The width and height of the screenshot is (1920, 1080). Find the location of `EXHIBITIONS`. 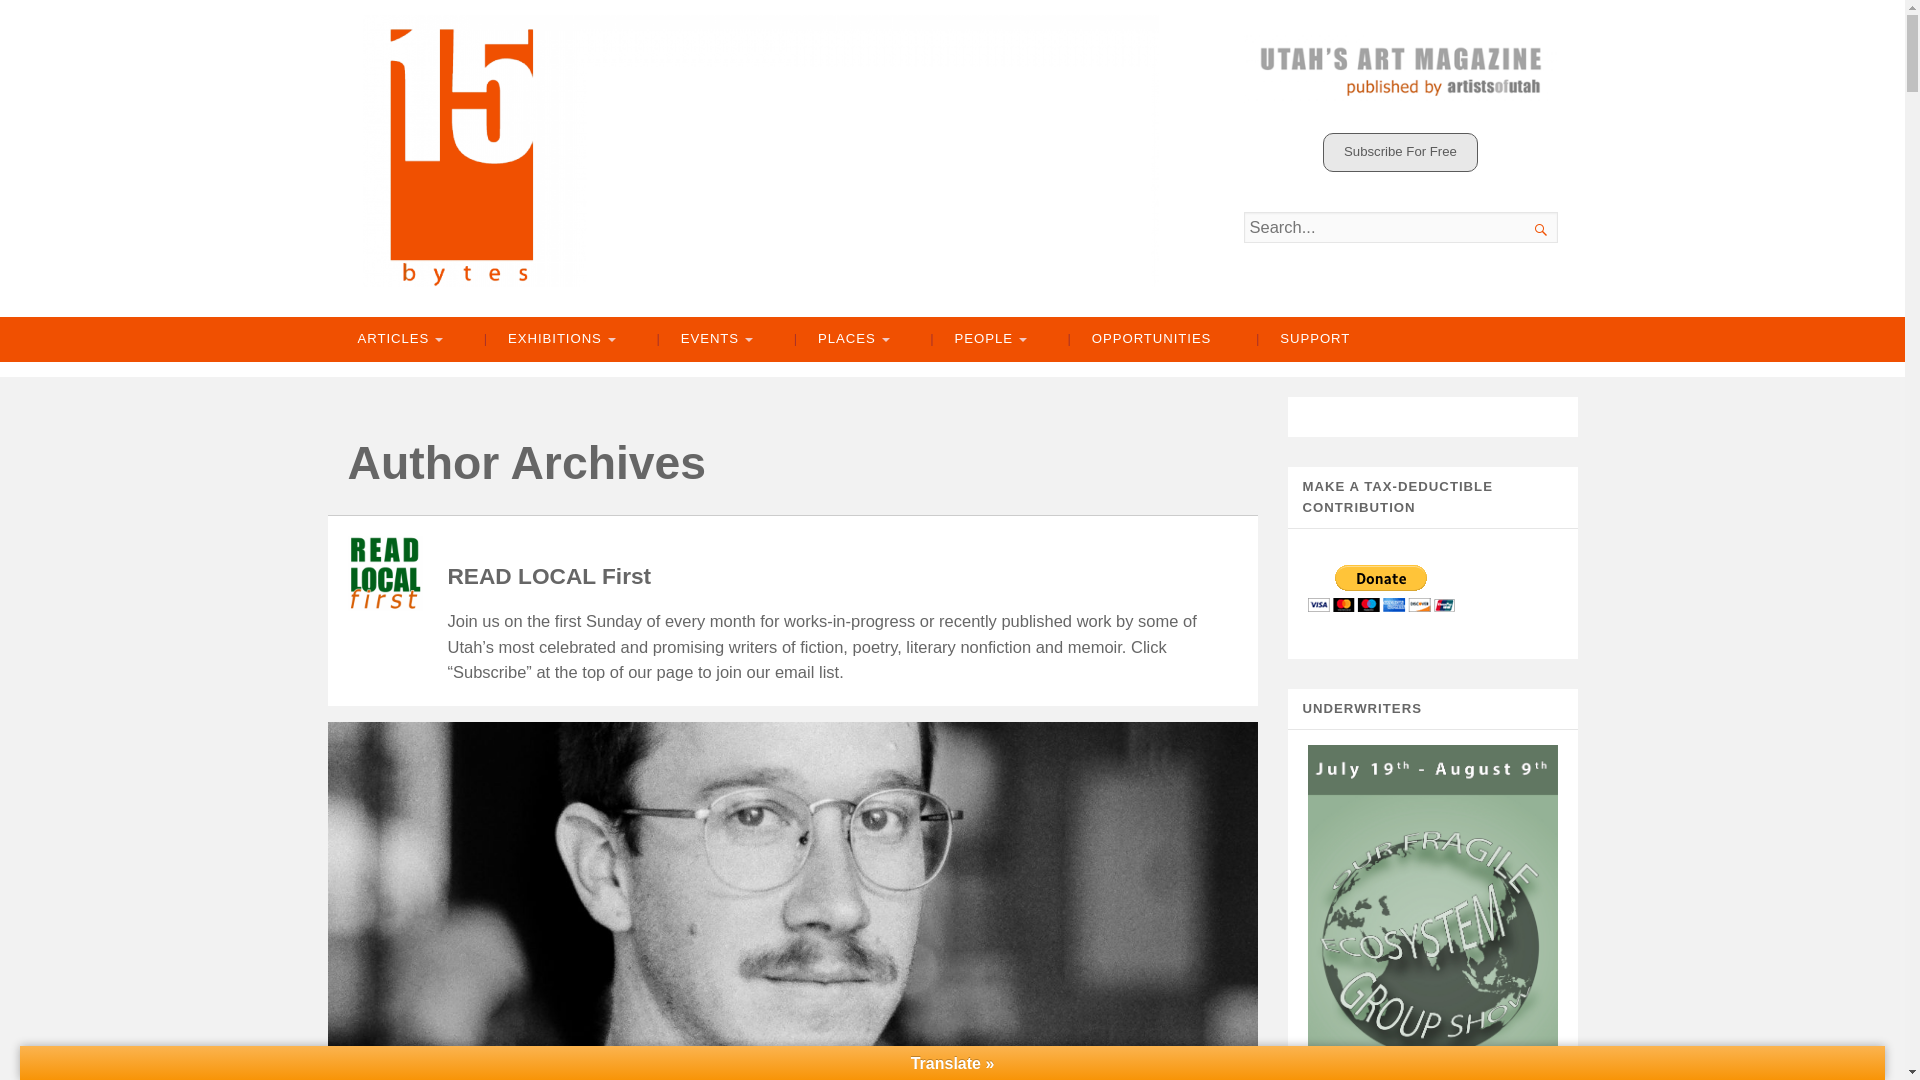

EXHIBITIONS is located at coordinates (548, 339).